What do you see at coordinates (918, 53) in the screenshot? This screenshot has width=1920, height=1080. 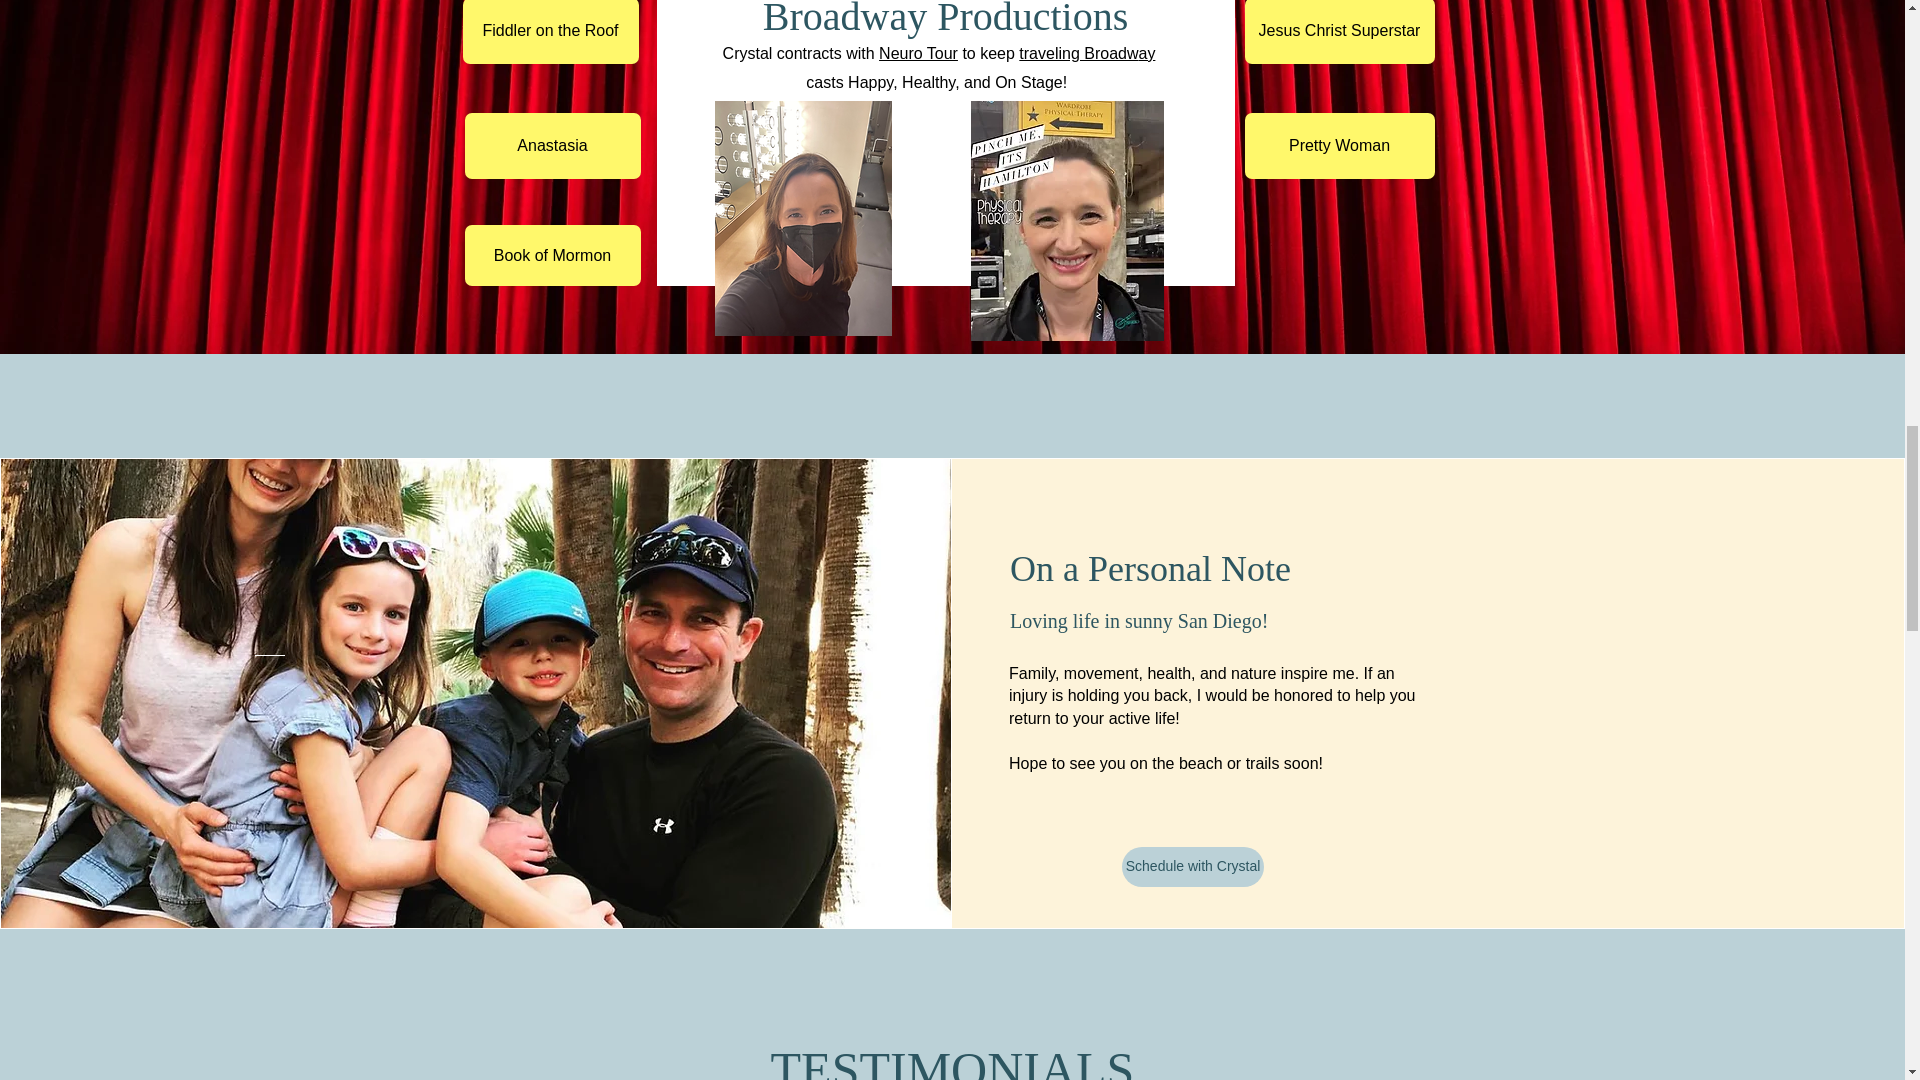 I see `Neuro Tour` at bounding box center [918, 53].